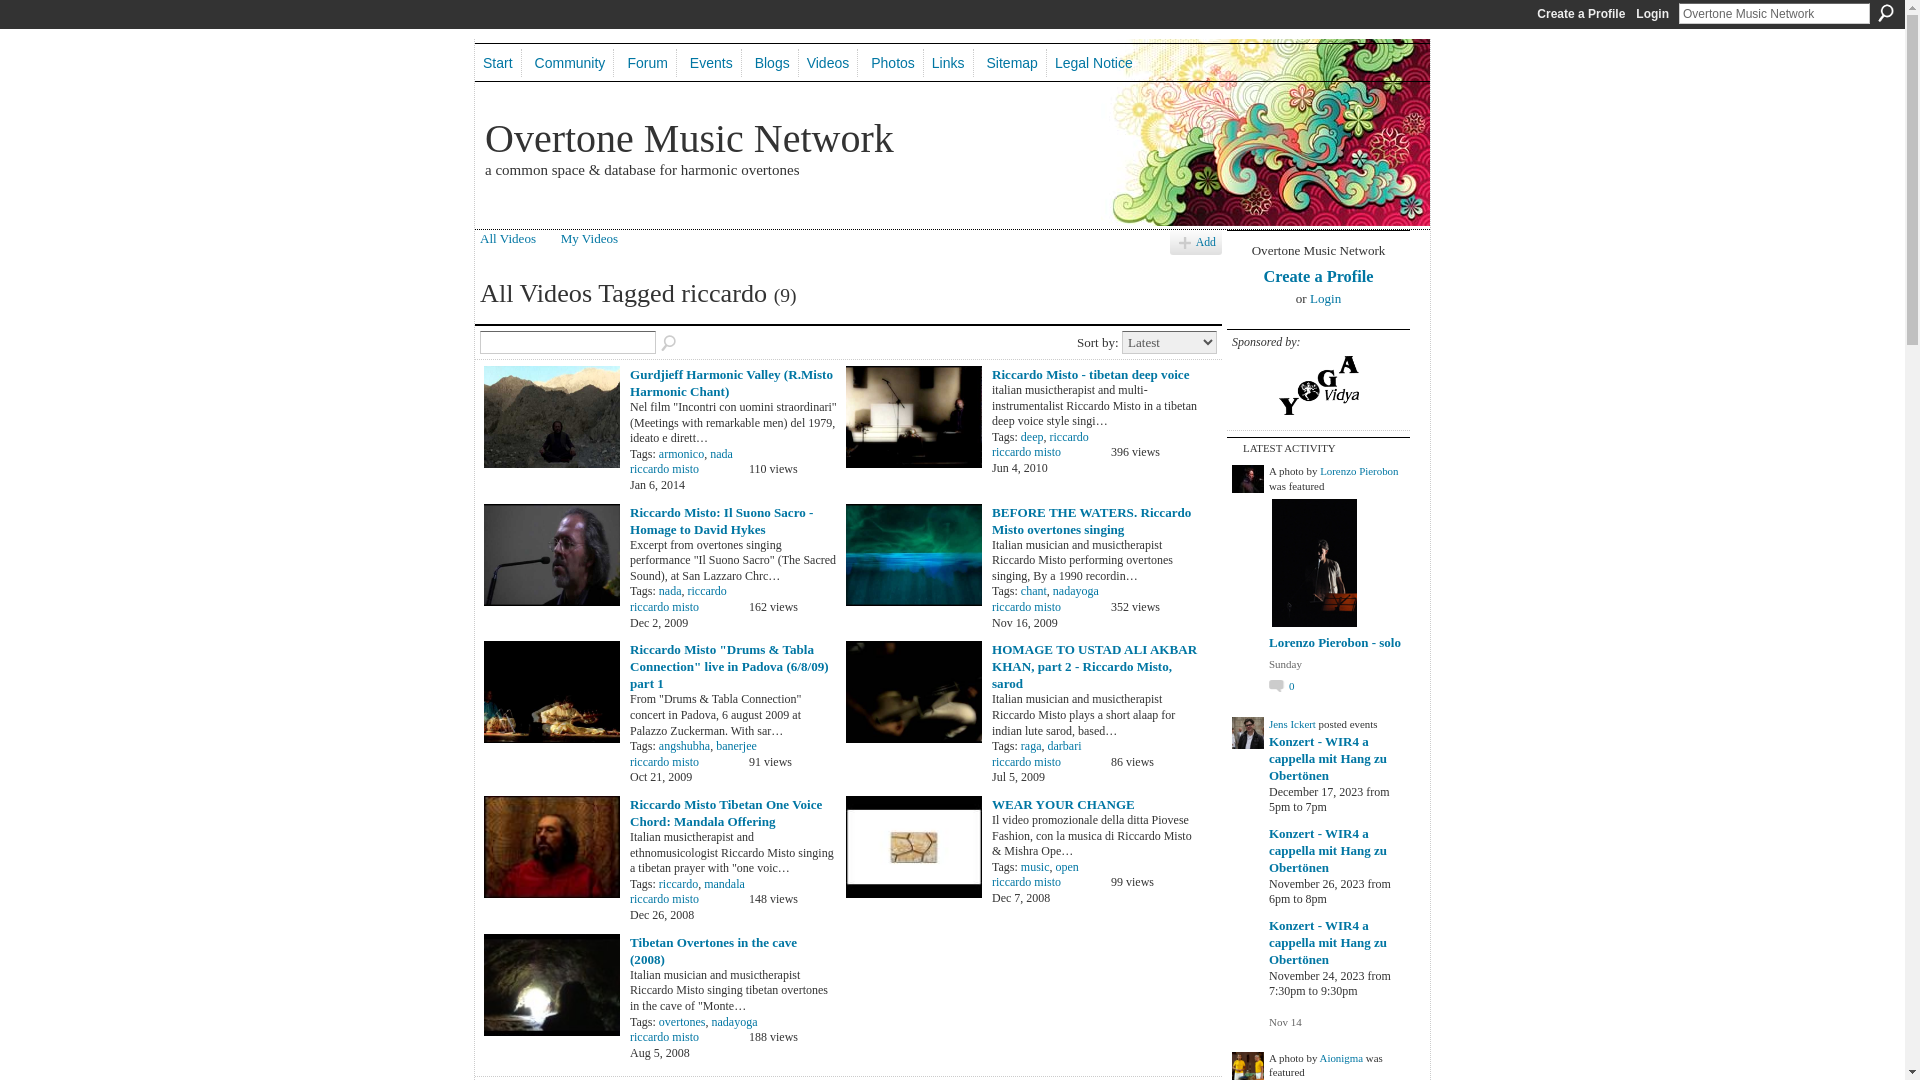  What do you see at coordinates (1652, 14) in the screenshot?
I see `Login` at bounding box center [1652, 14].